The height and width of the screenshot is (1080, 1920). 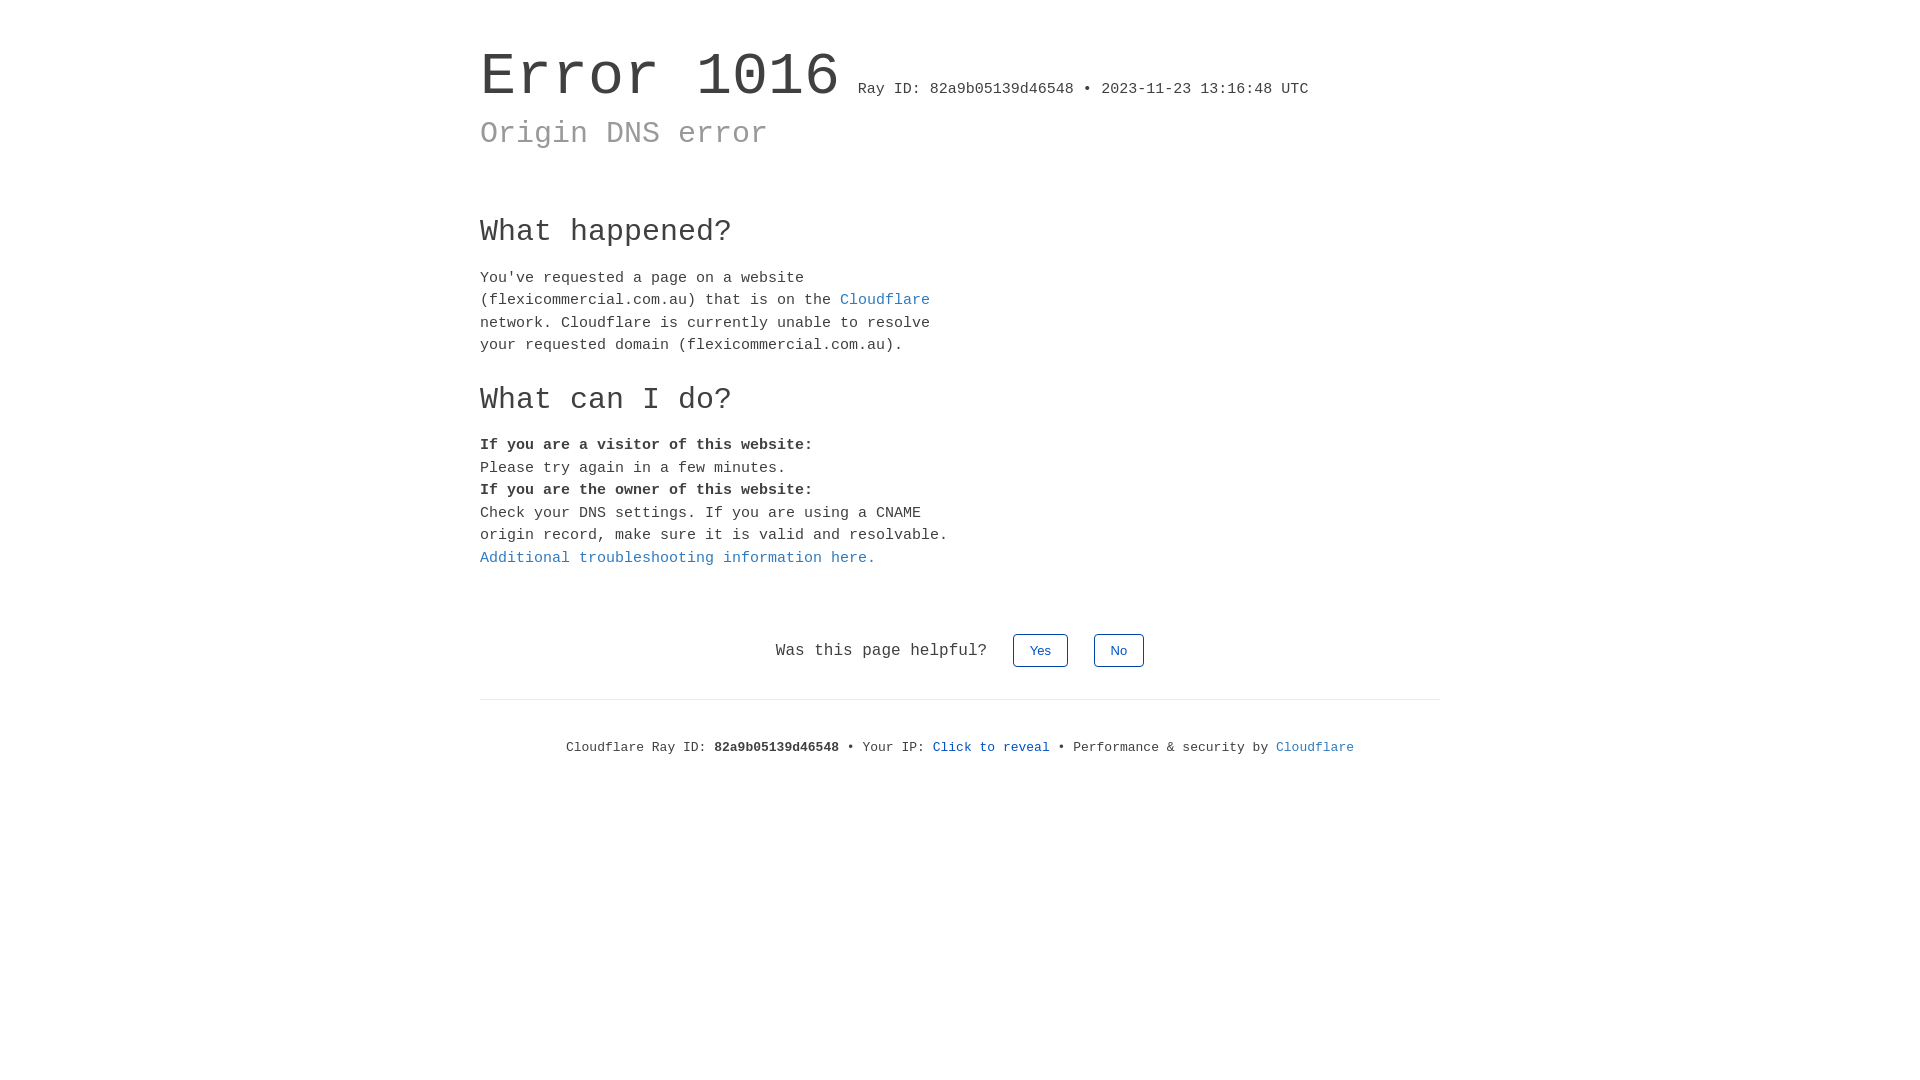 I want to click on Cloudflare, so click(x=885, y=300).